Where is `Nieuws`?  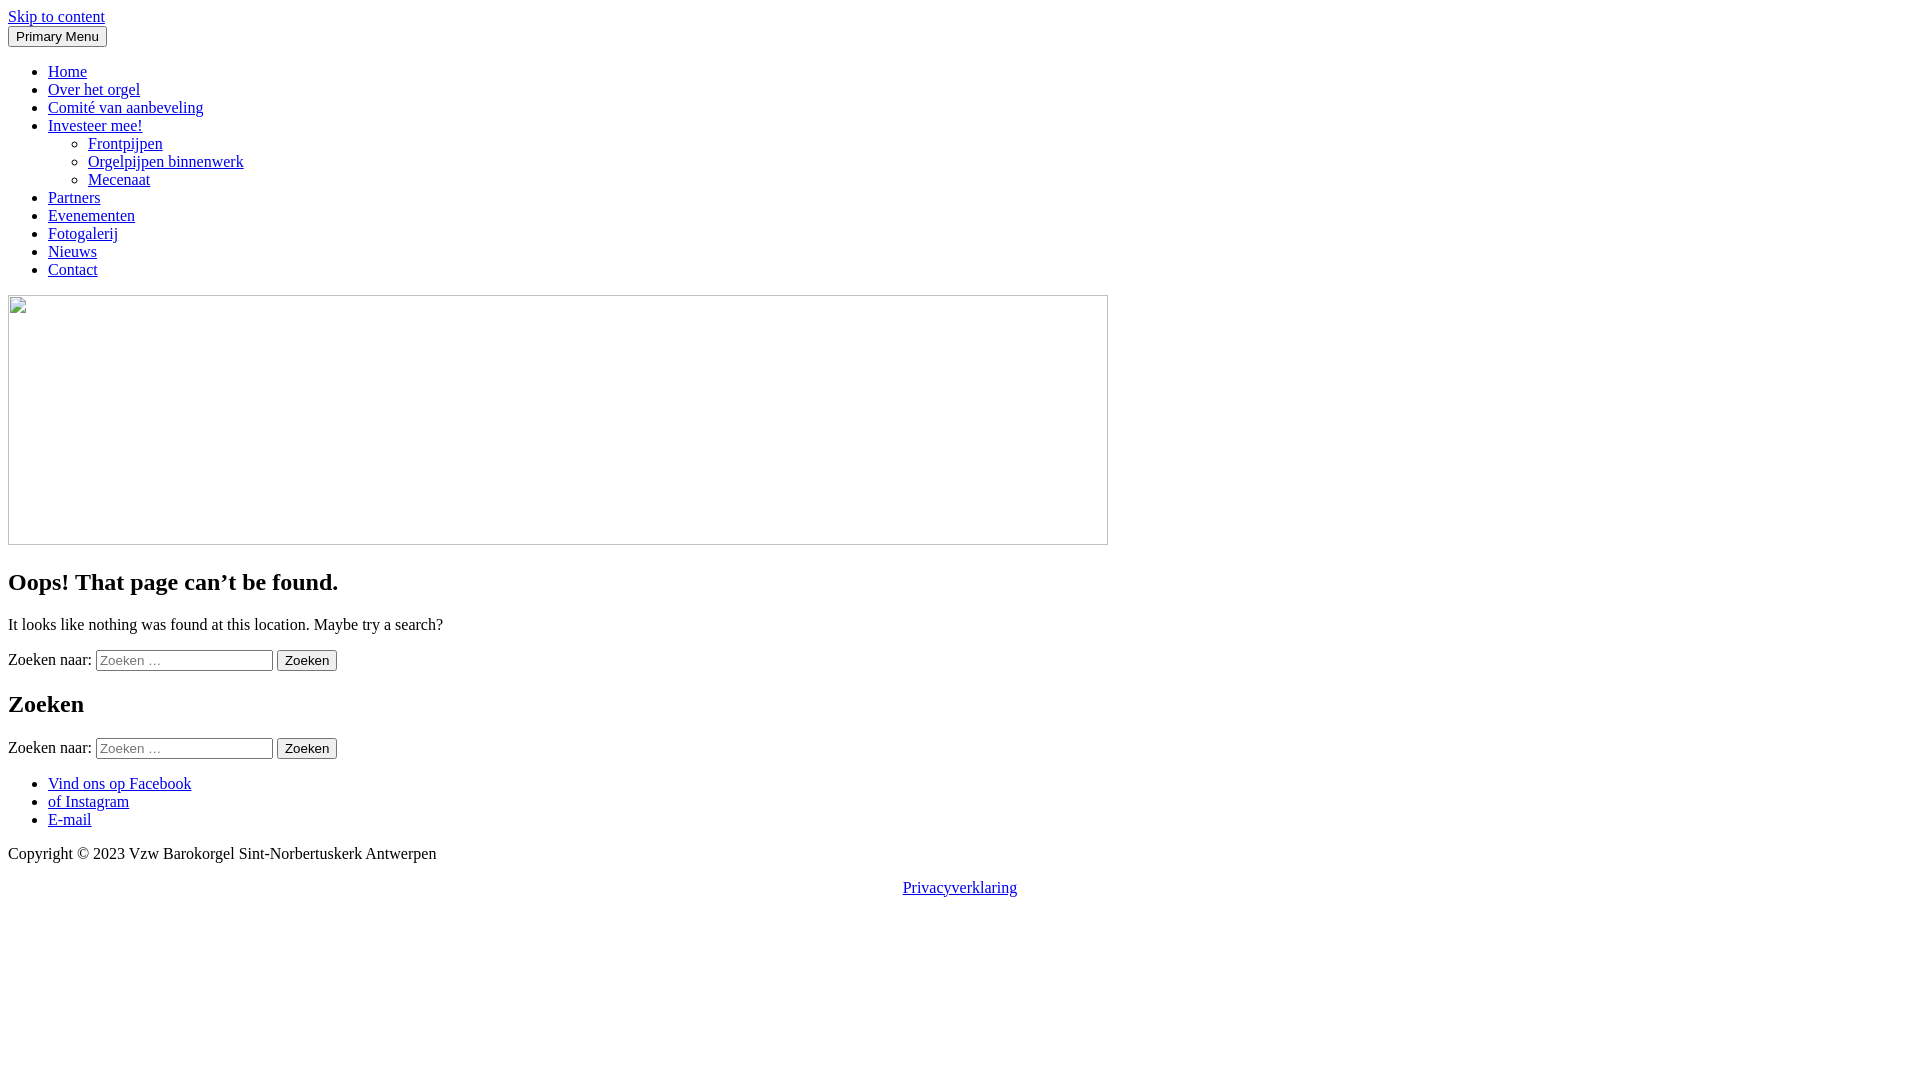 Nieuws is located at coordinates (72, 252).